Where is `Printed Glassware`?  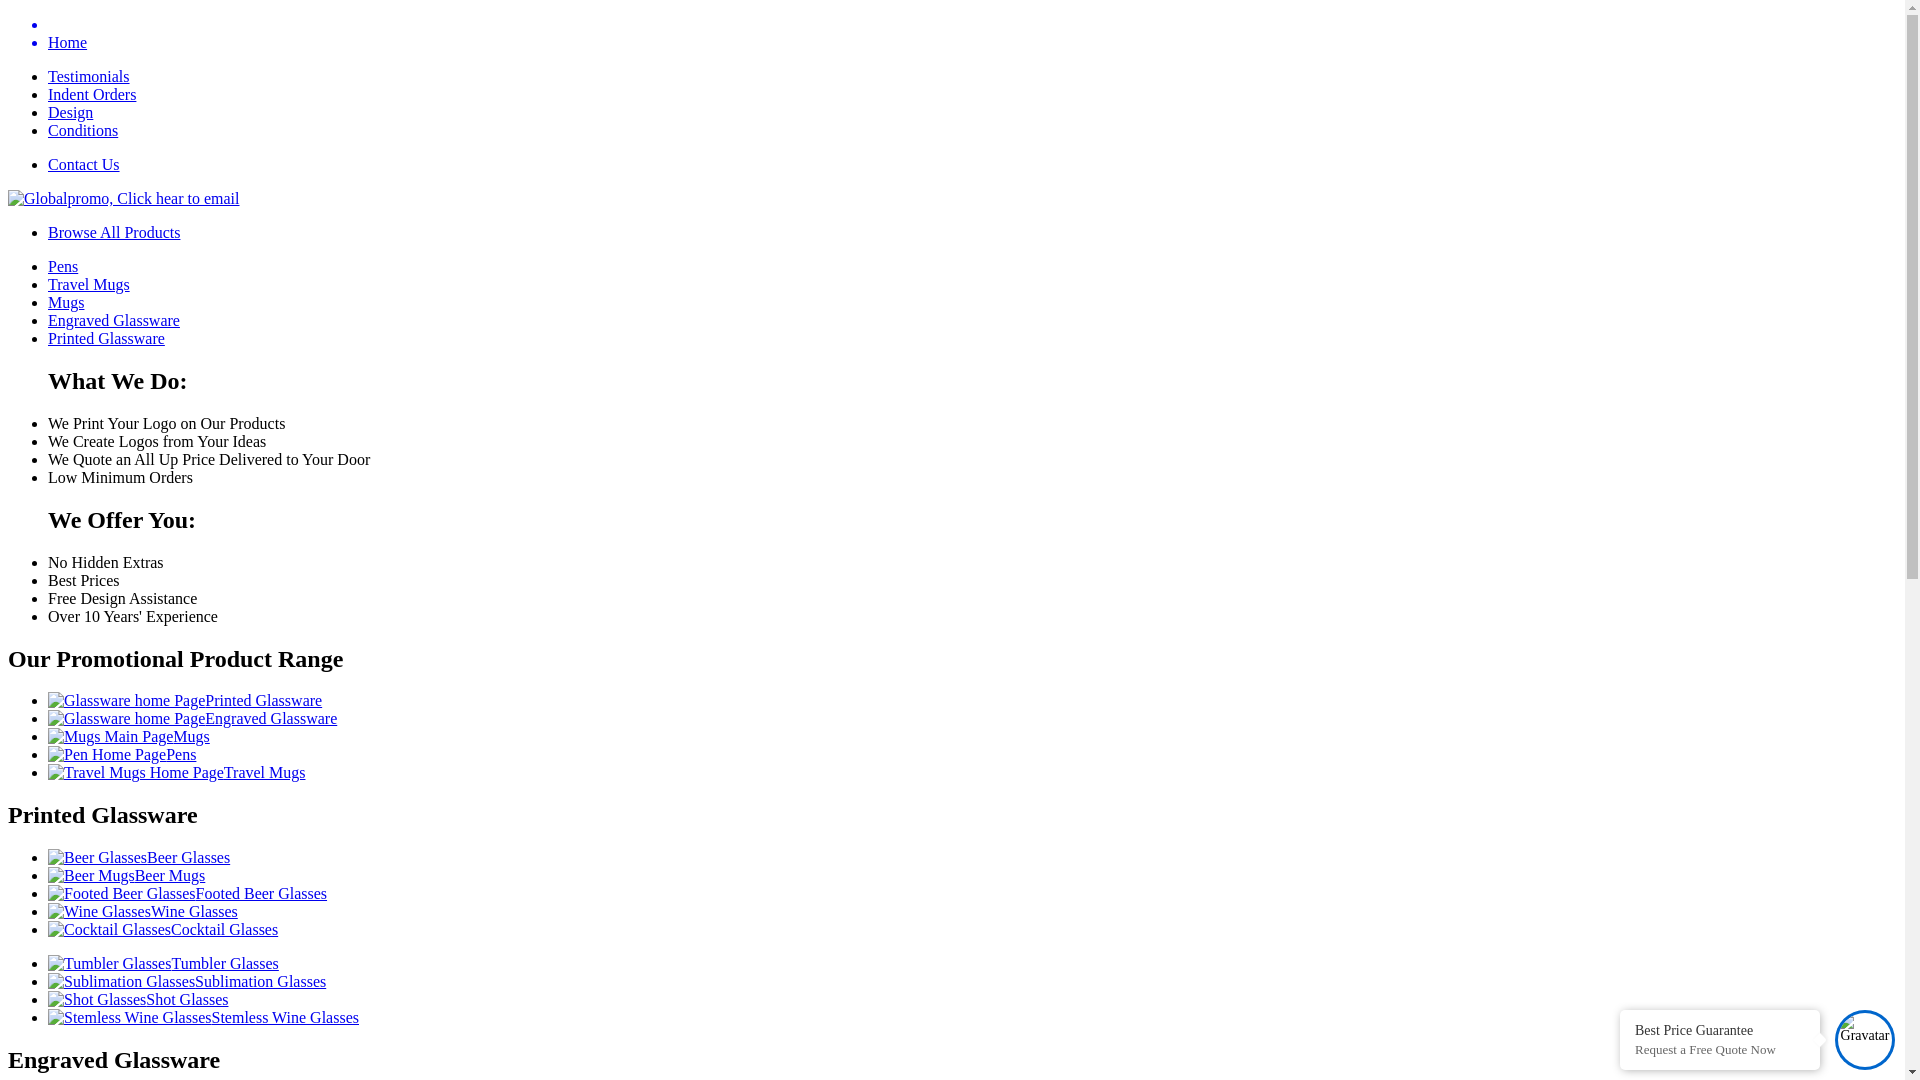 Printed Glassware is located at coordinates (106, 338).